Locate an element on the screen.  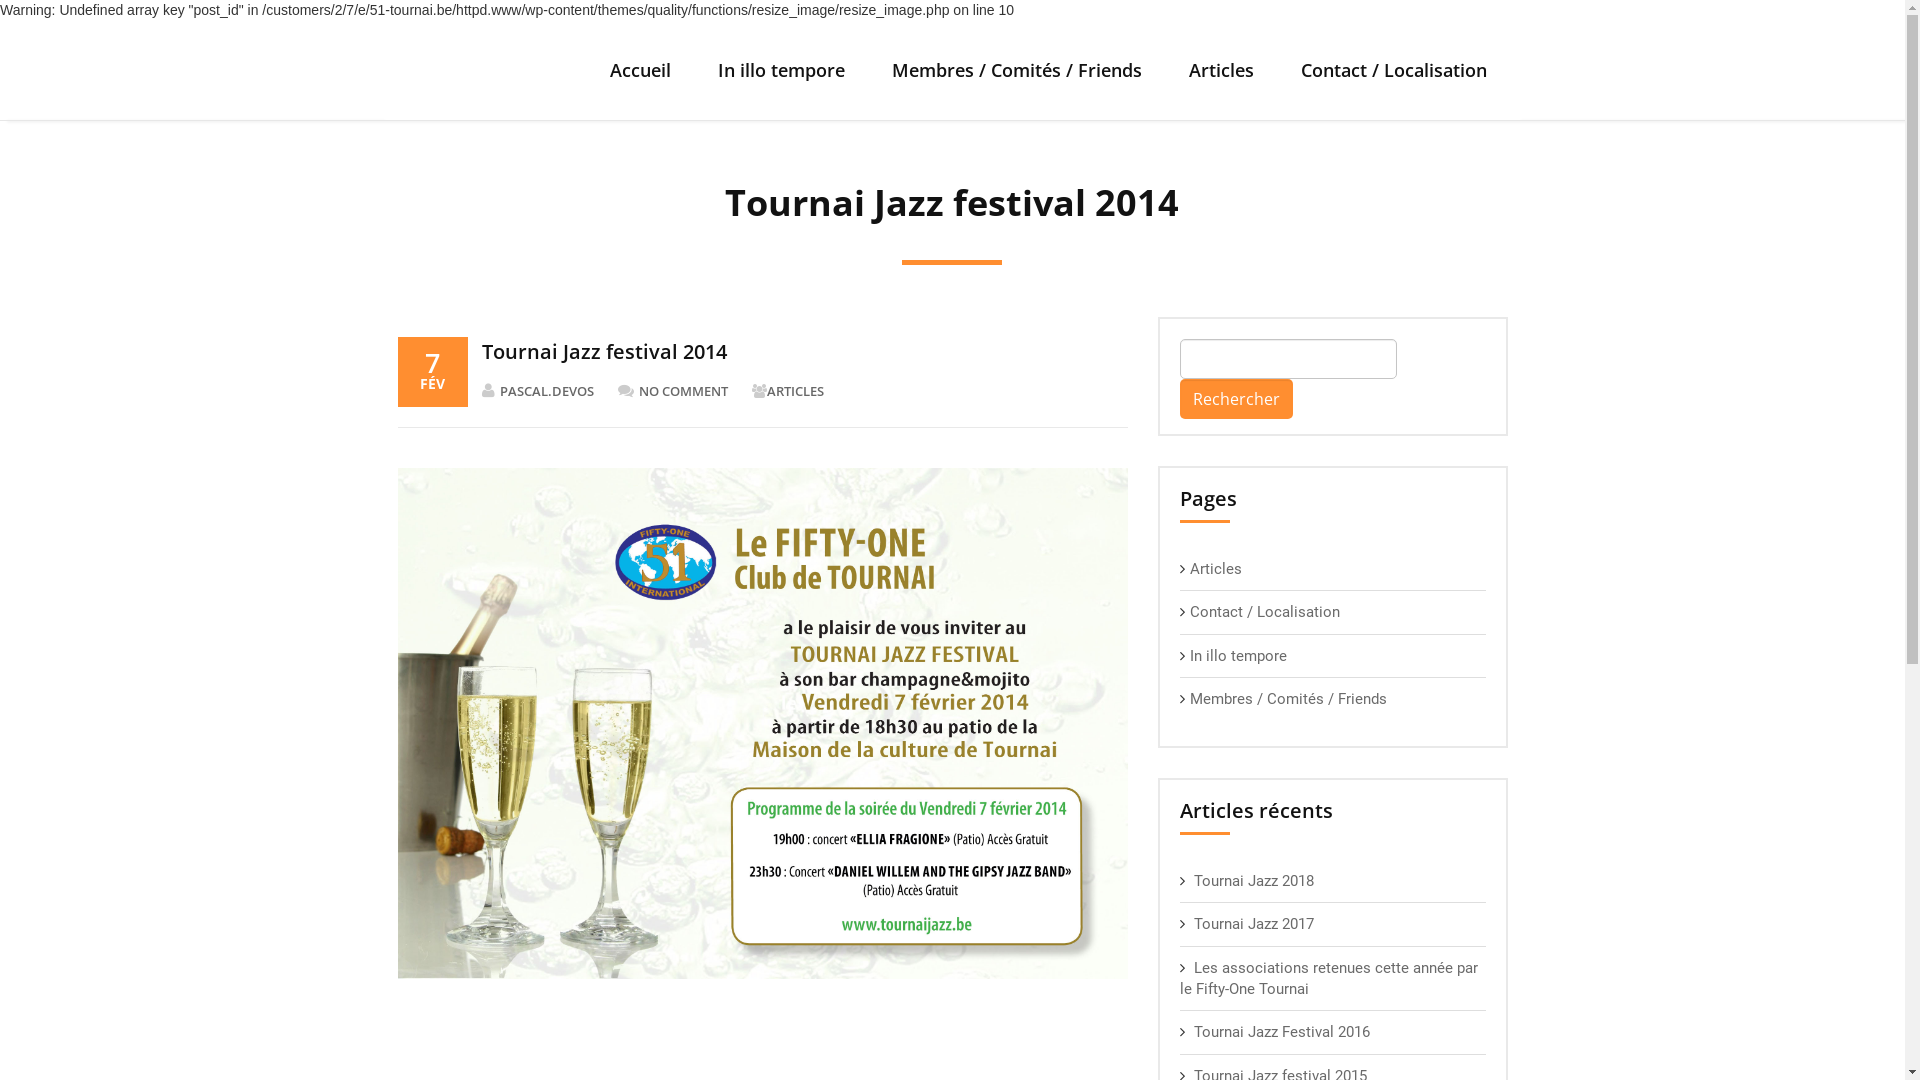
NO COMMENT is located at coordinates (683, 392).